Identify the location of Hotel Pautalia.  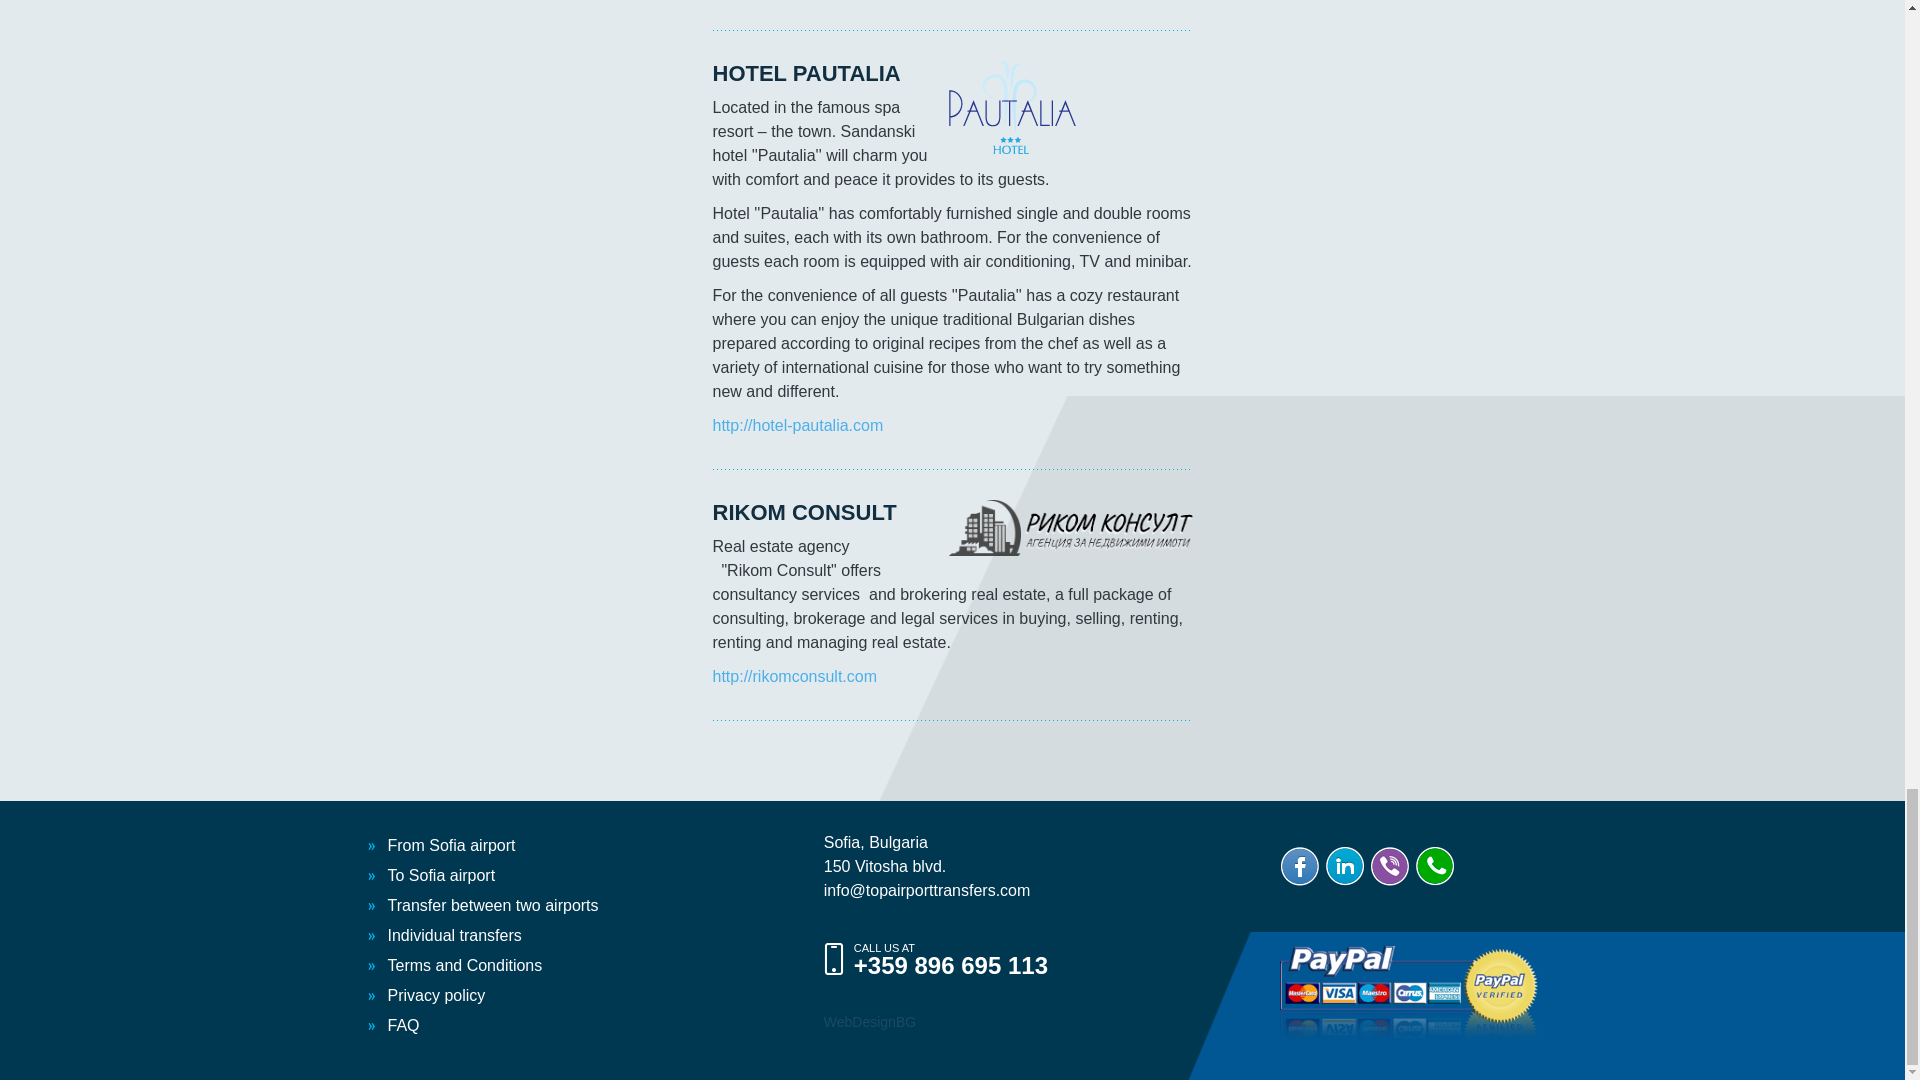
(1012, 107).